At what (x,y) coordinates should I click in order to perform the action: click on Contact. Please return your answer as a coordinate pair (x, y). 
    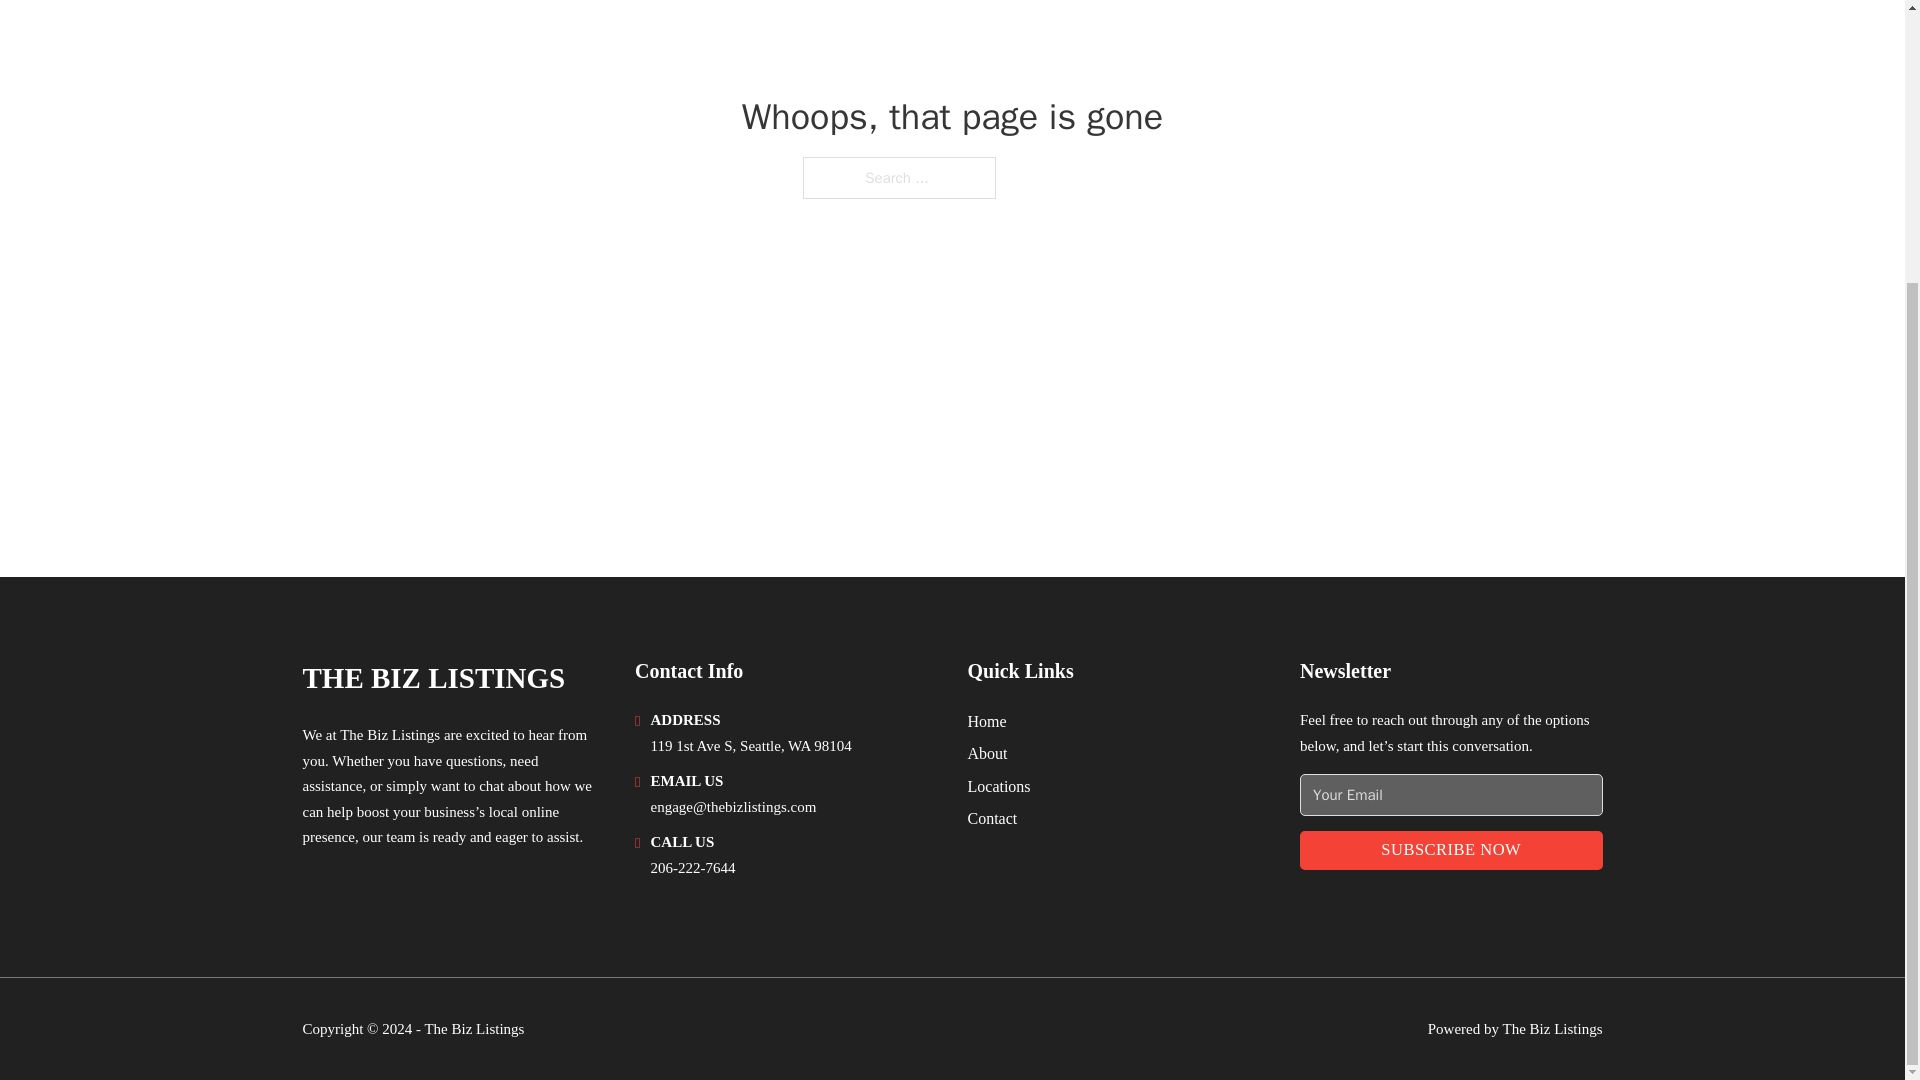
    Looking at the image, I should click on (992, 818).